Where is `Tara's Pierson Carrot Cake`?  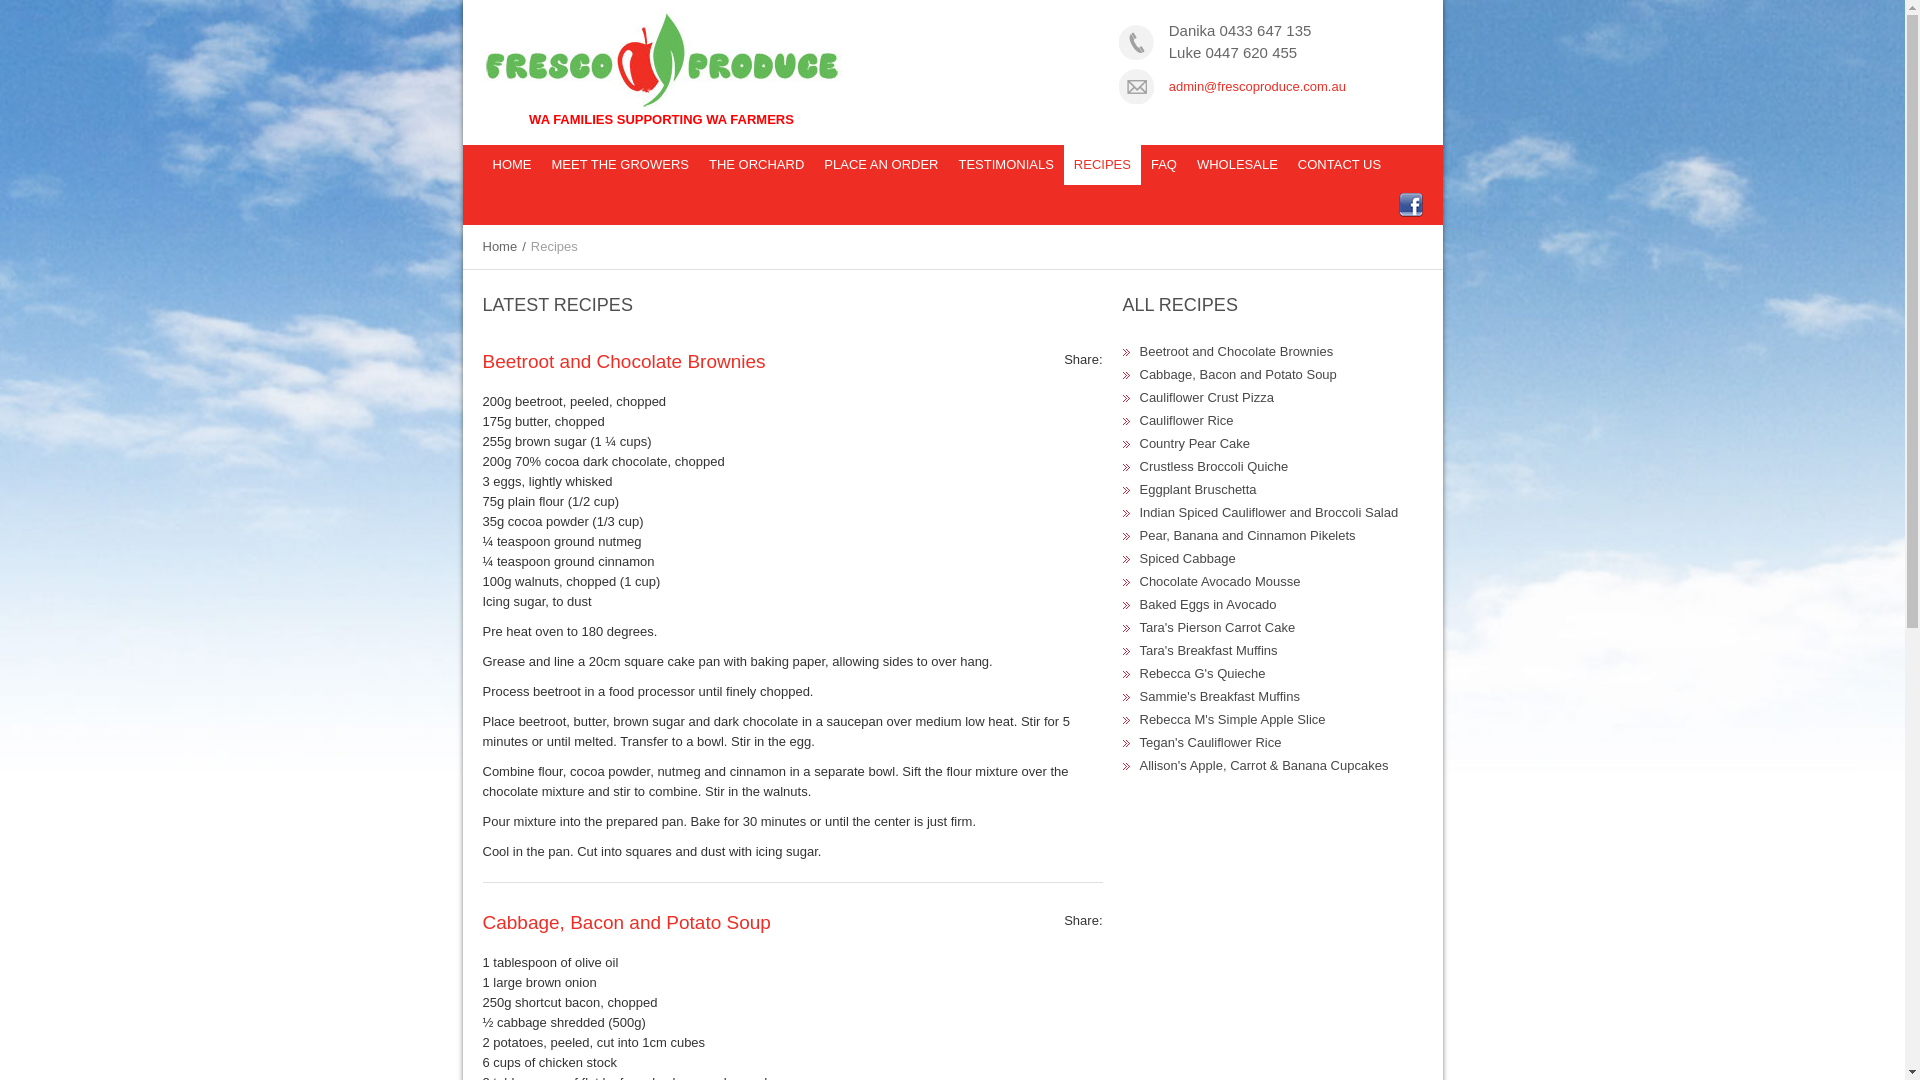
Tara's Pierson Carrot Cake is located at coordinates (1218, 627).